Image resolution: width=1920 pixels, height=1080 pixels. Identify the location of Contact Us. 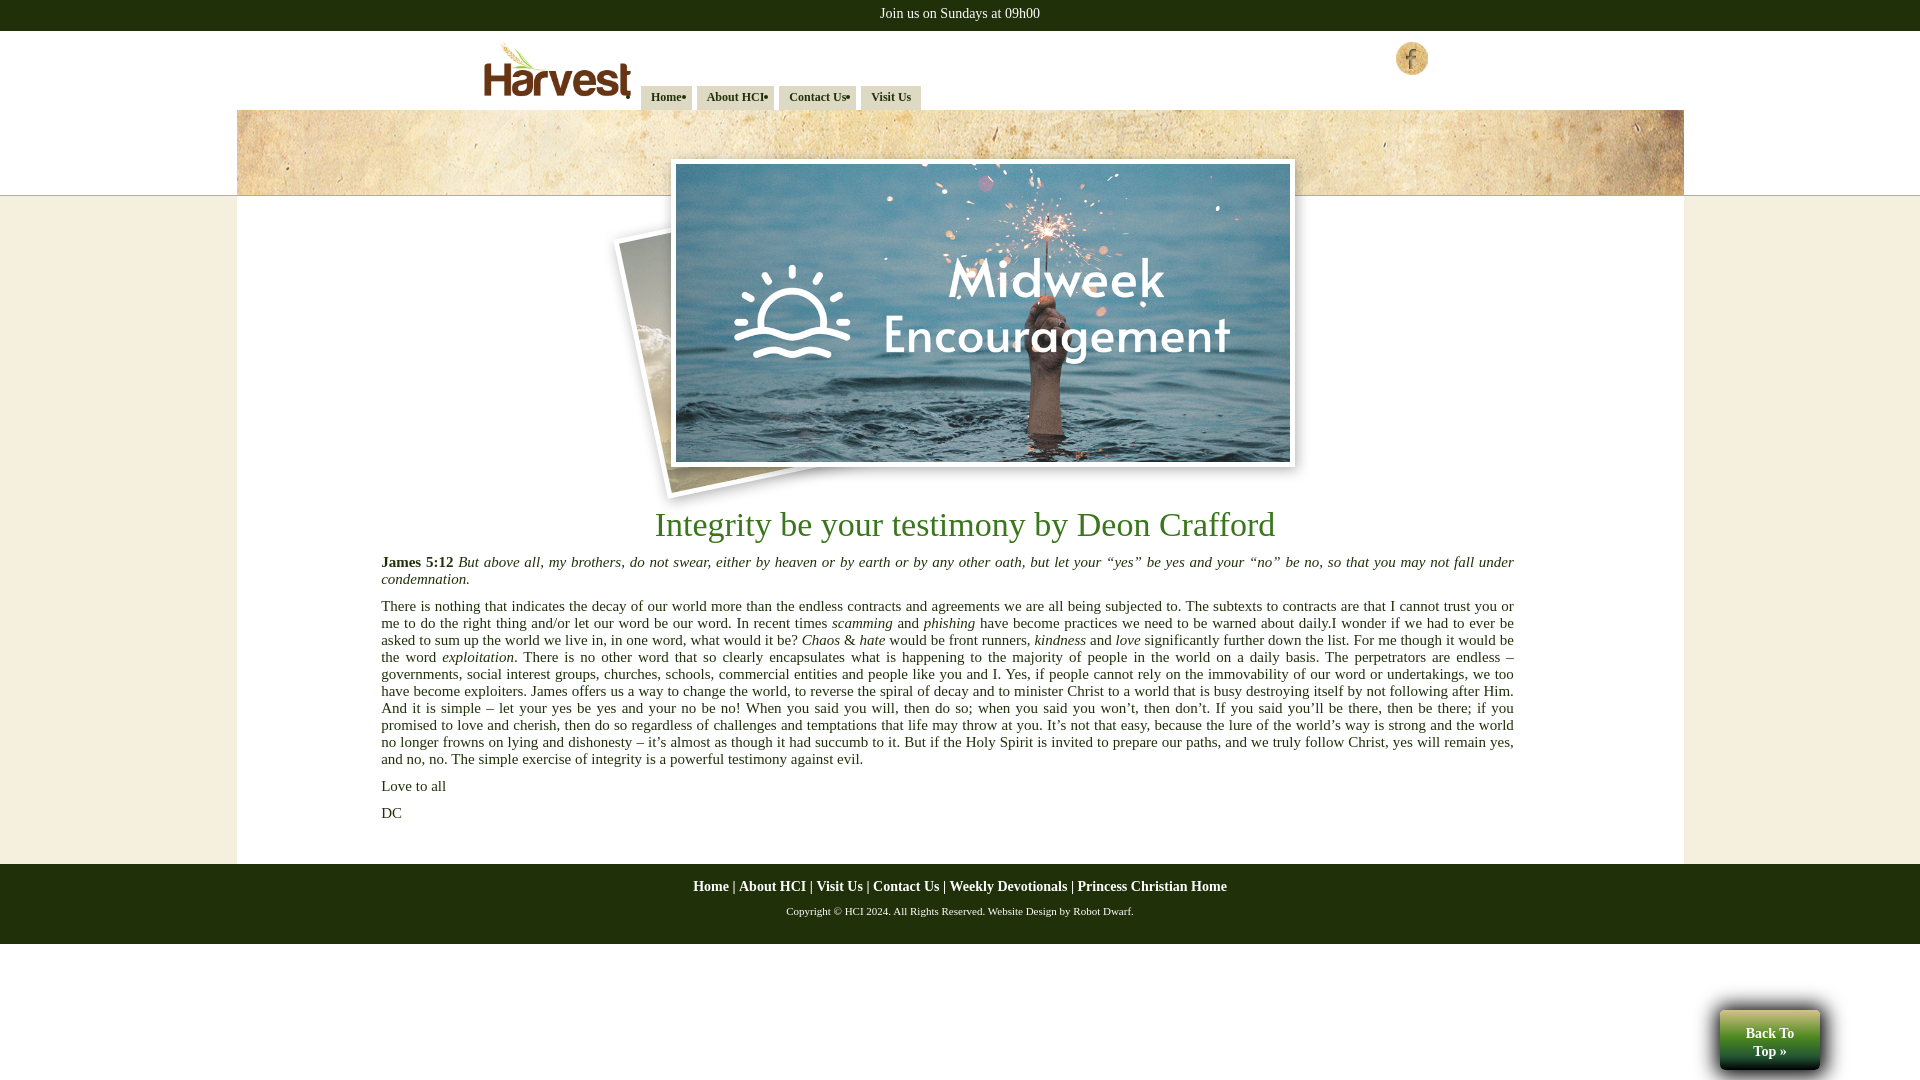
(818, 96).